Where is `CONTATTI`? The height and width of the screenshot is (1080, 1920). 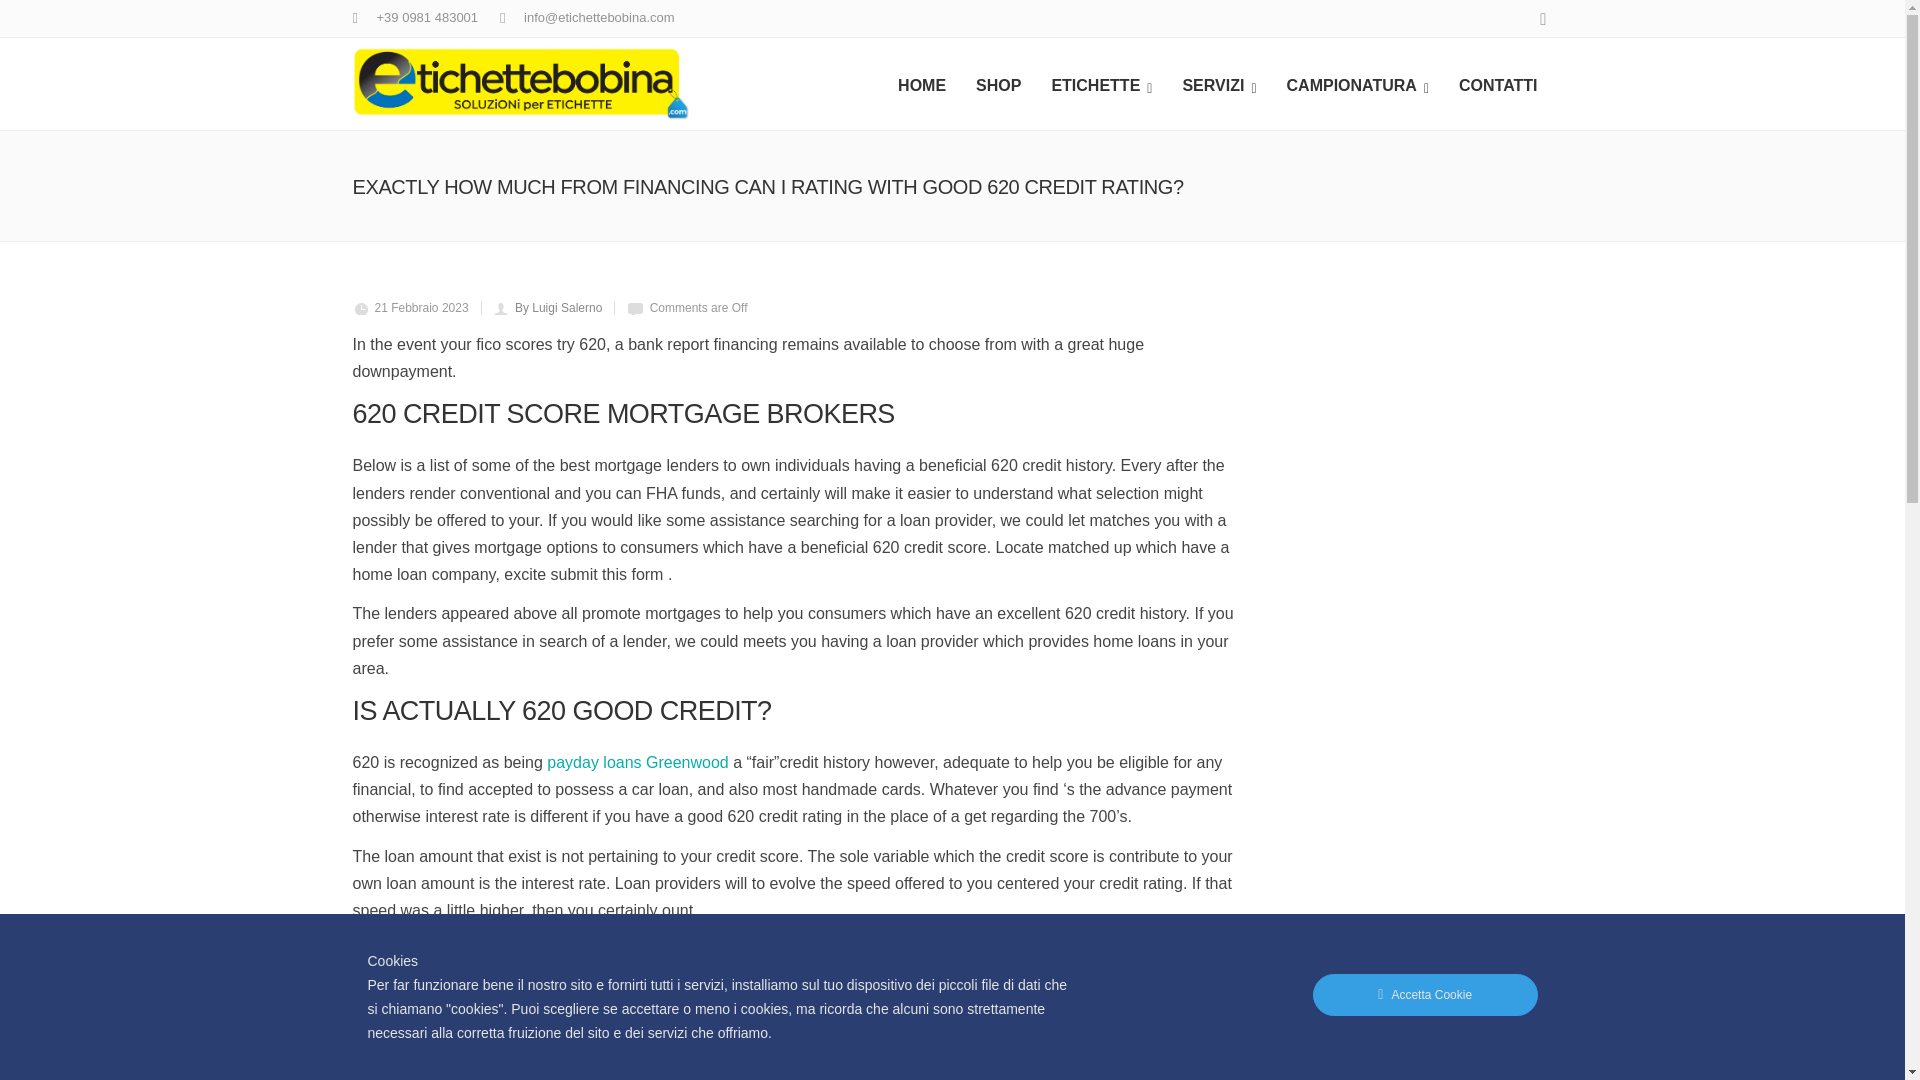
CONTATTI is located at coordinates (1498, 83).